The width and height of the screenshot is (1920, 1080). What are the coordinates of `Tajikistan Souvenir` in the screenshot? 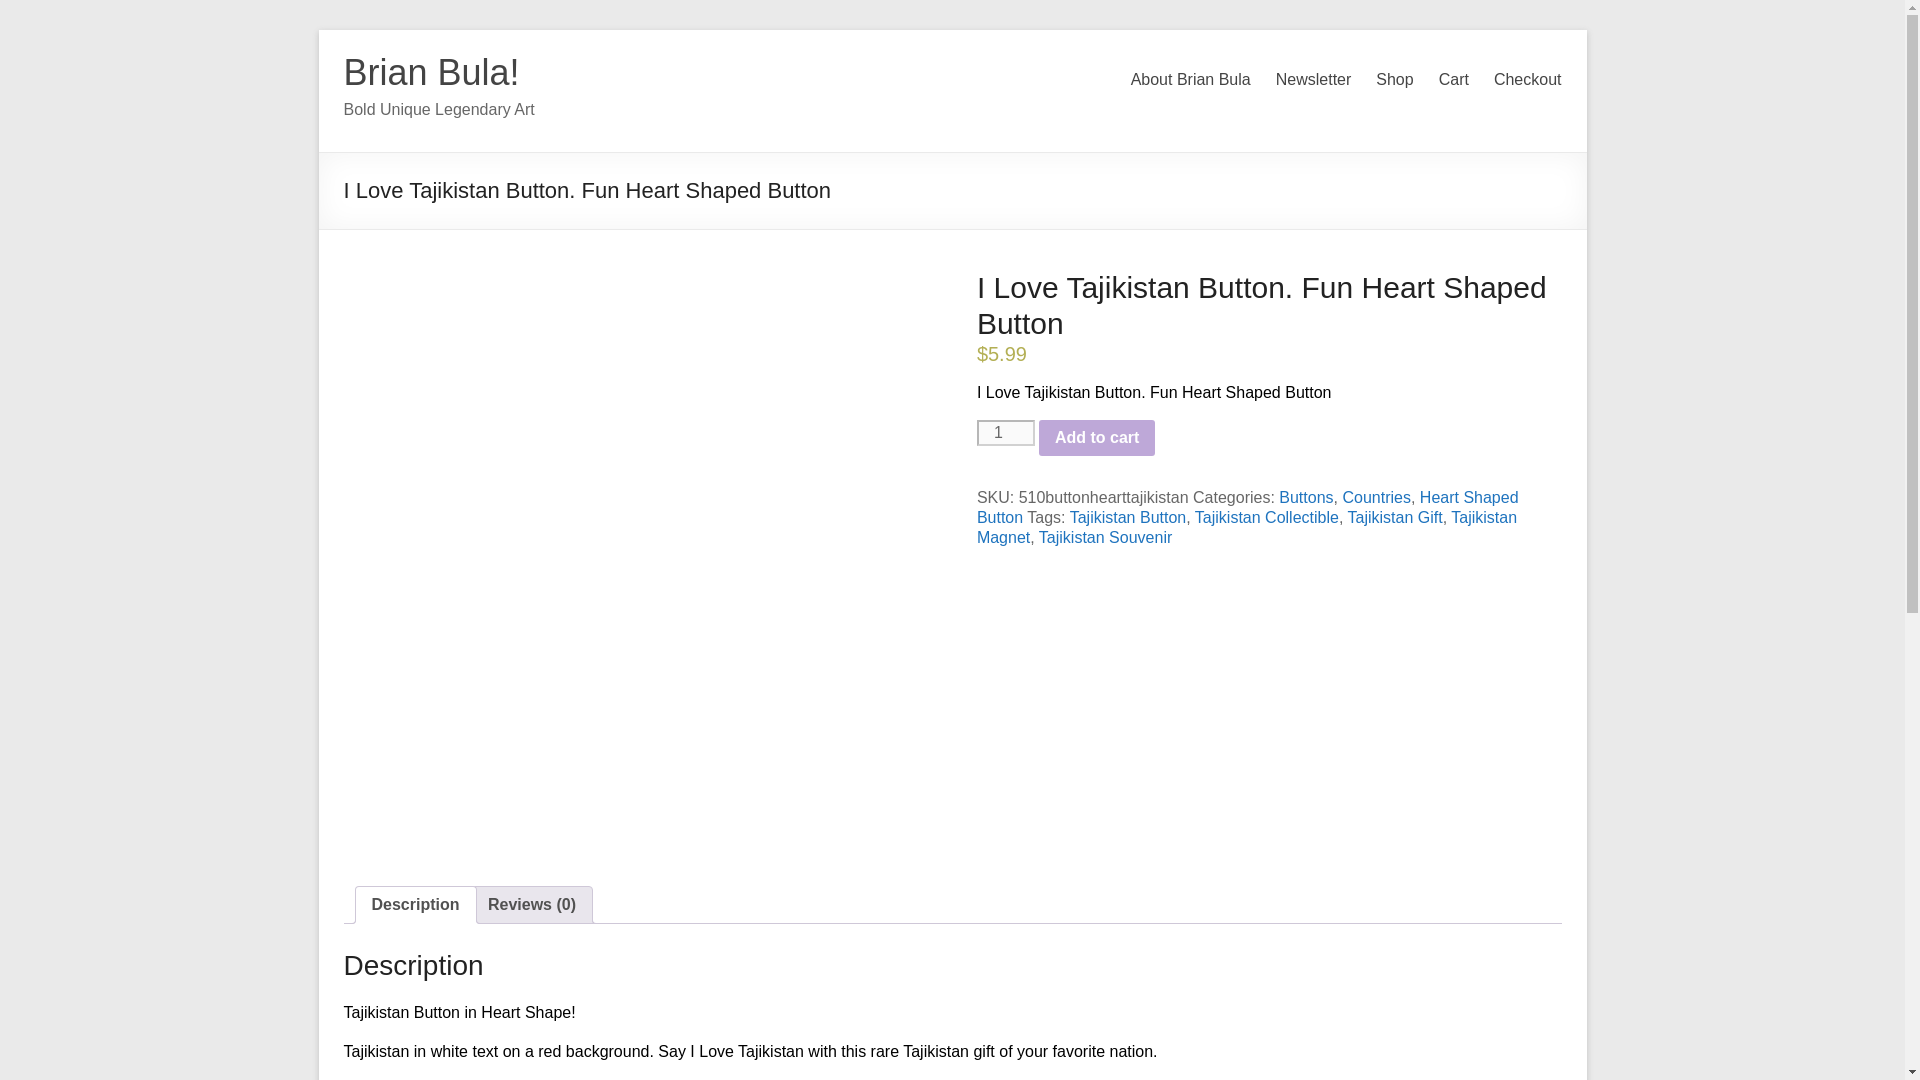 It's located at (1104, 538).